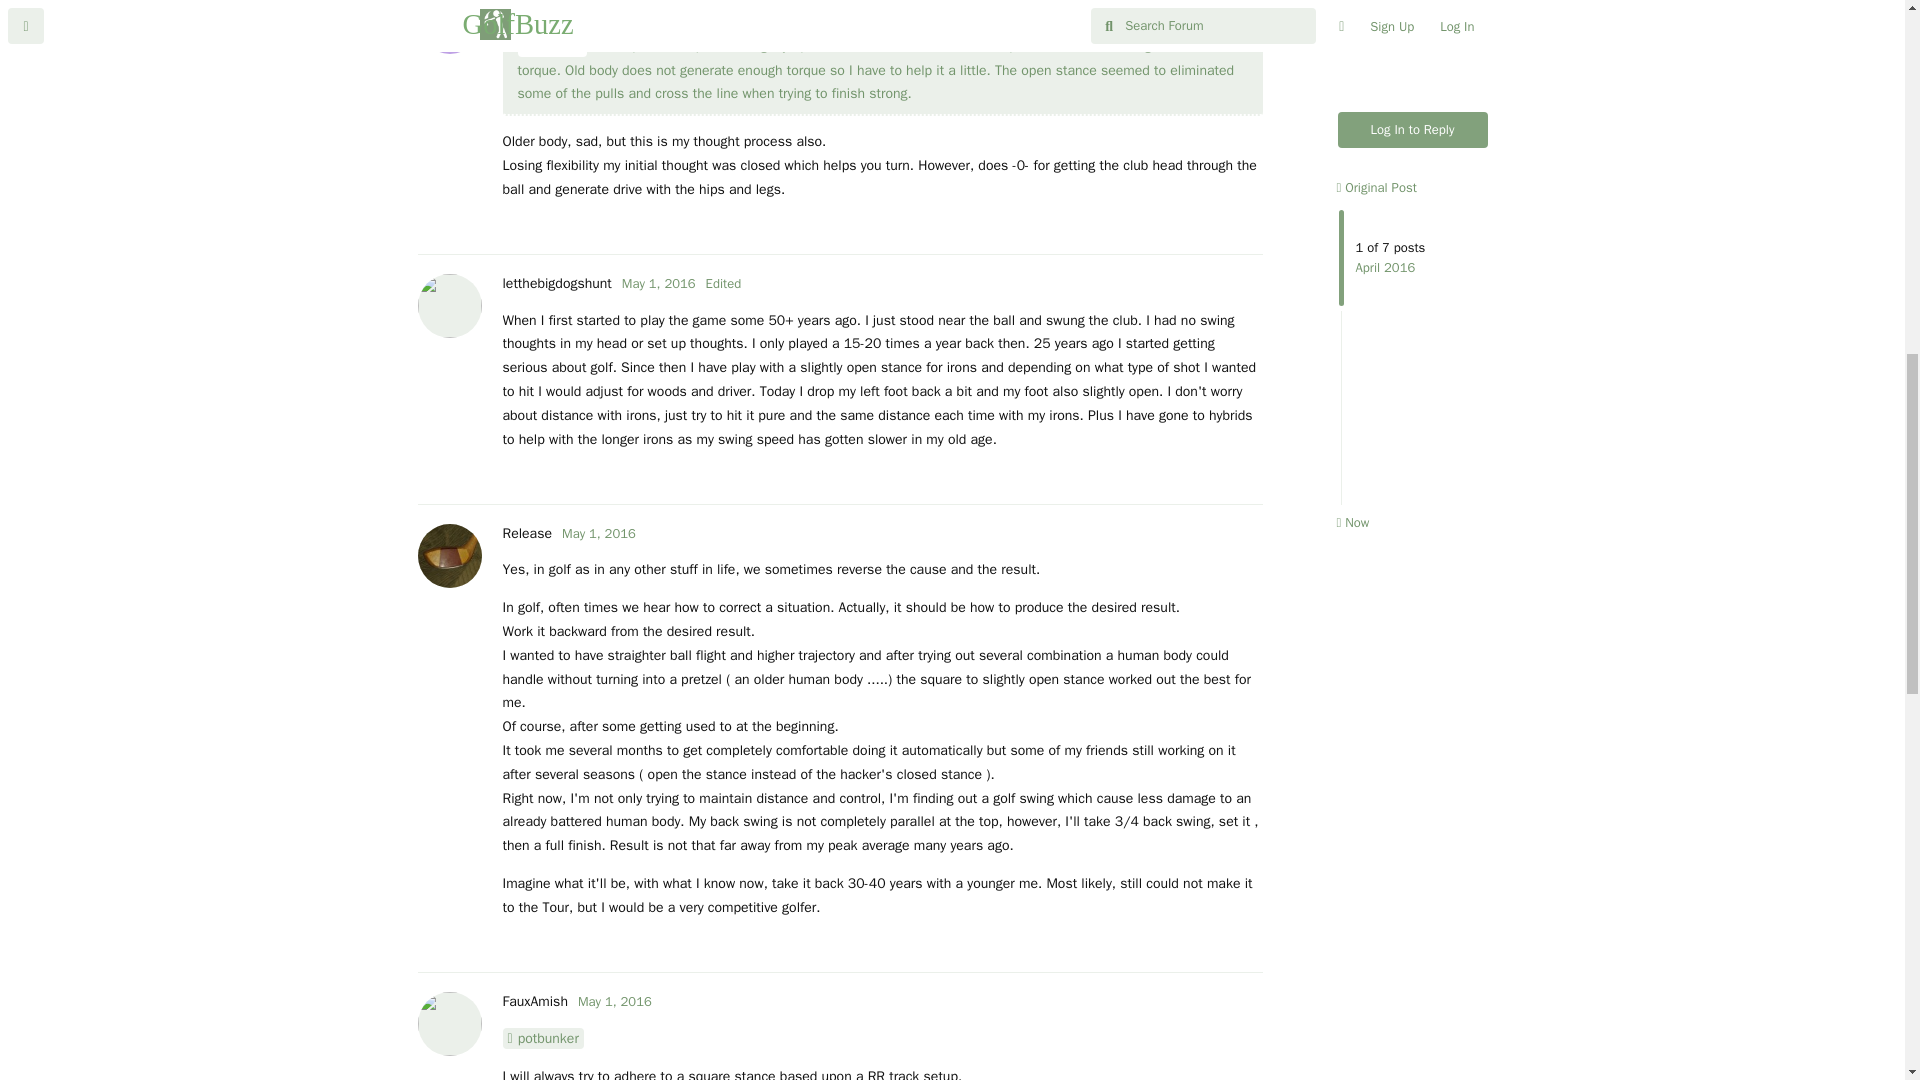 Image resolution: width=1920 pixels, height=1080 pixels. What do you see at coordinates (542, 1038) in the screenshot?
I see `potbunker` at bounding box center [542, 1038].